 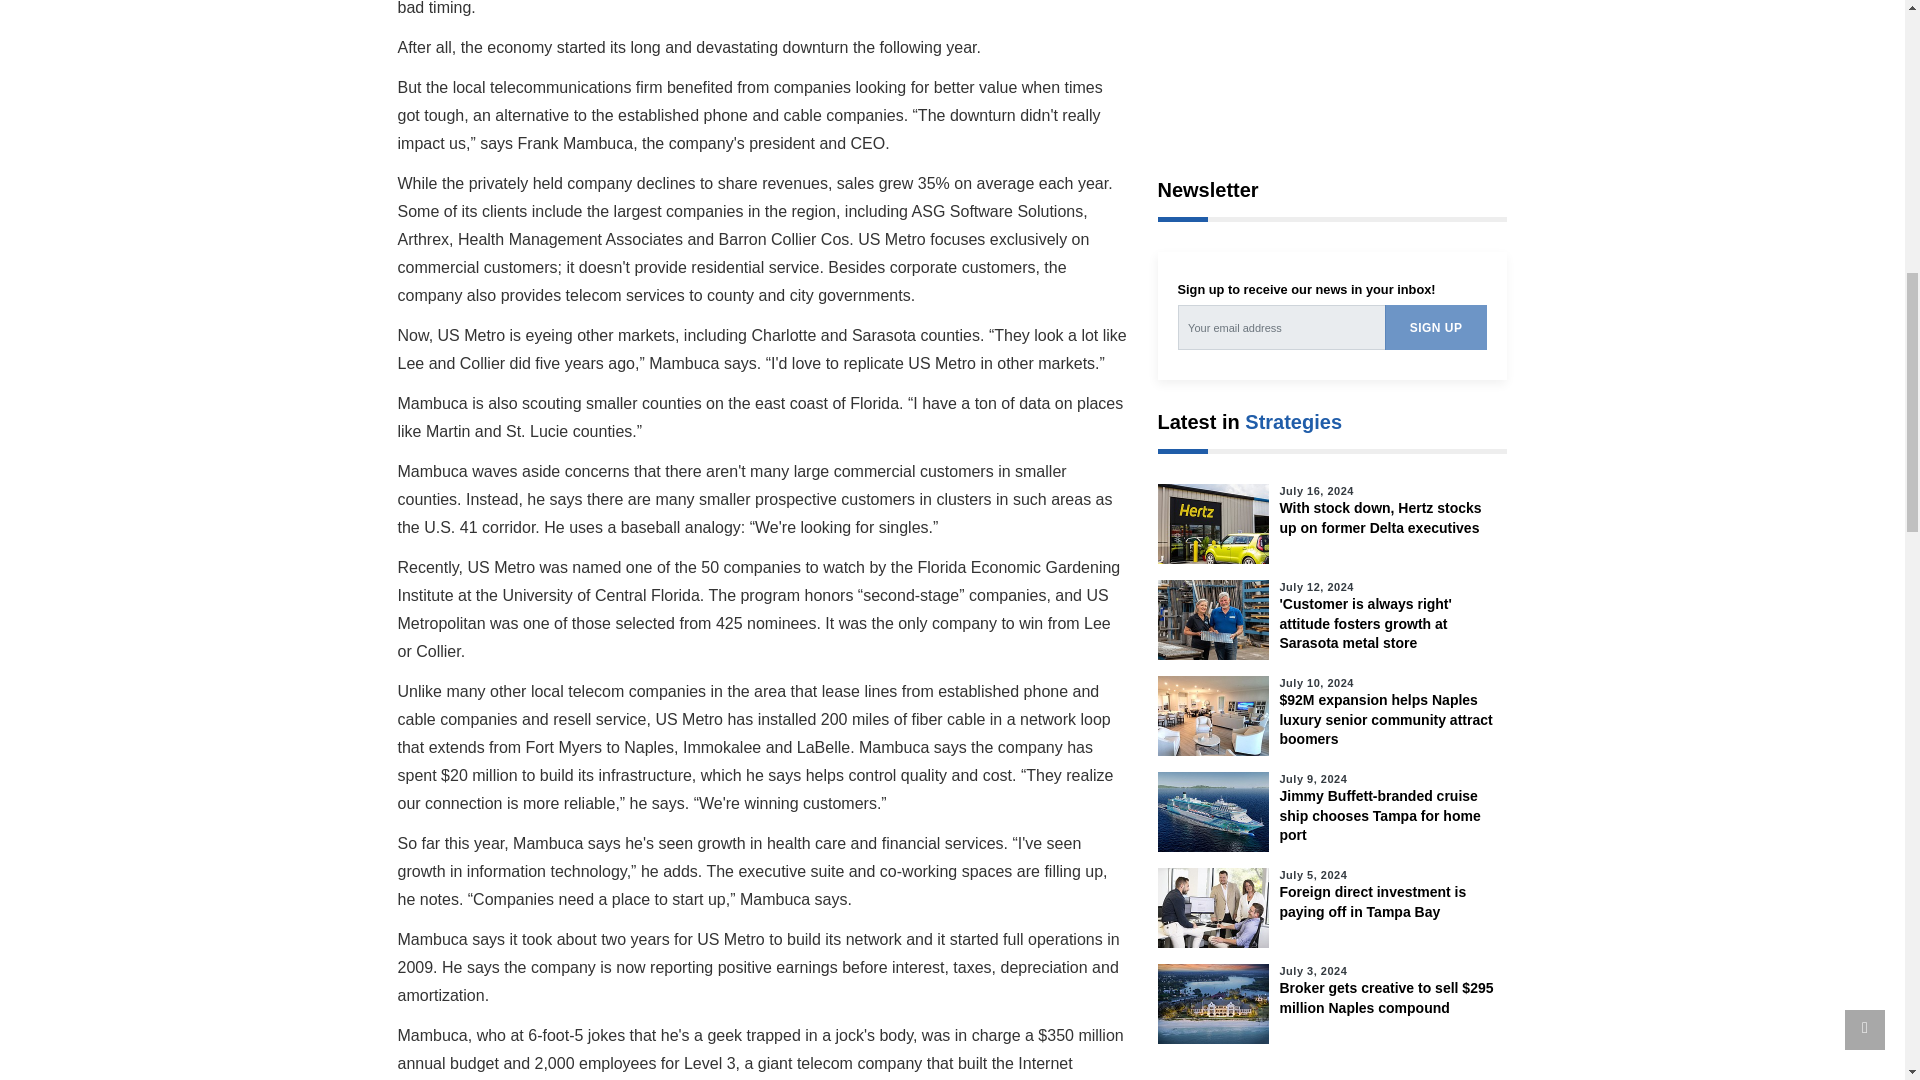 I want to click on 3rd party ad content, so click(x=1332, y=66).